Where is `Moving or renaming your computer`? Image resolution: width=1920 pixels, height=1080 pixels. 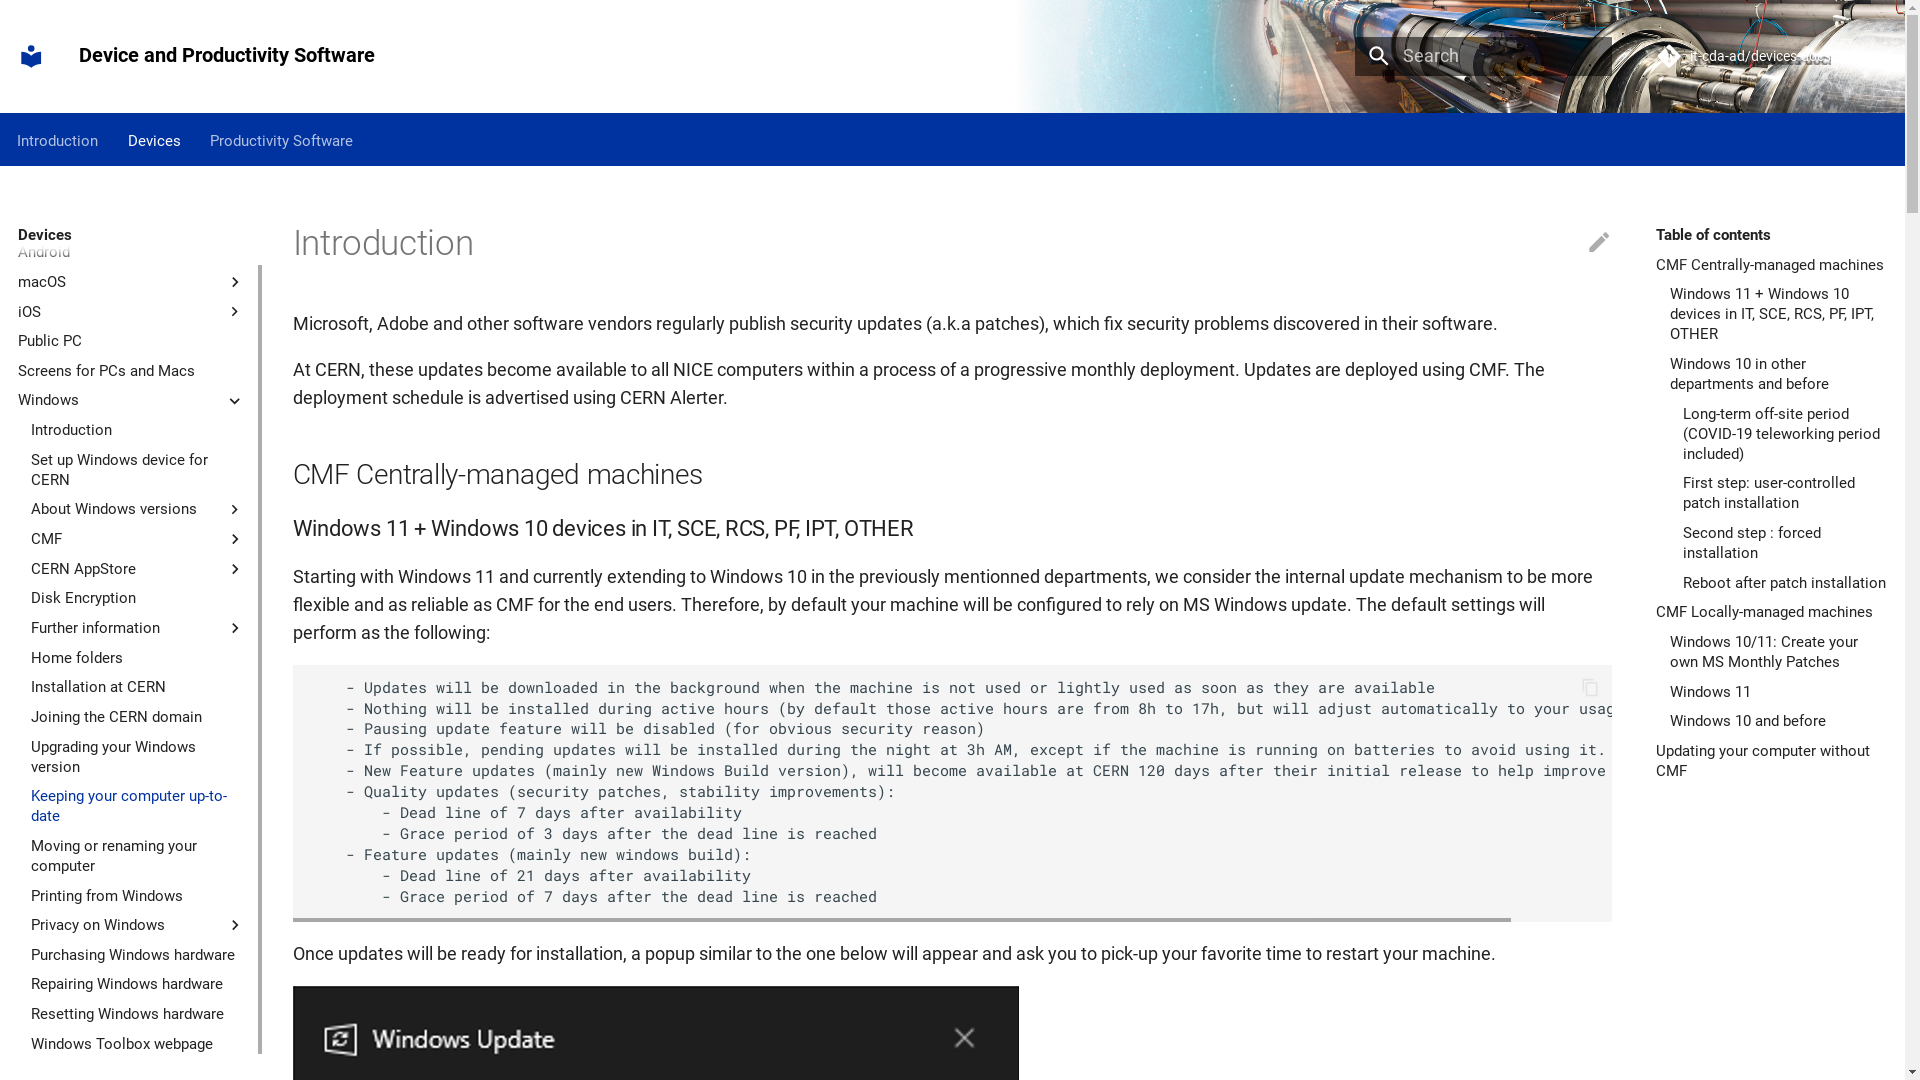
Moving or renaming your computer is located at coordinates (138, 856).